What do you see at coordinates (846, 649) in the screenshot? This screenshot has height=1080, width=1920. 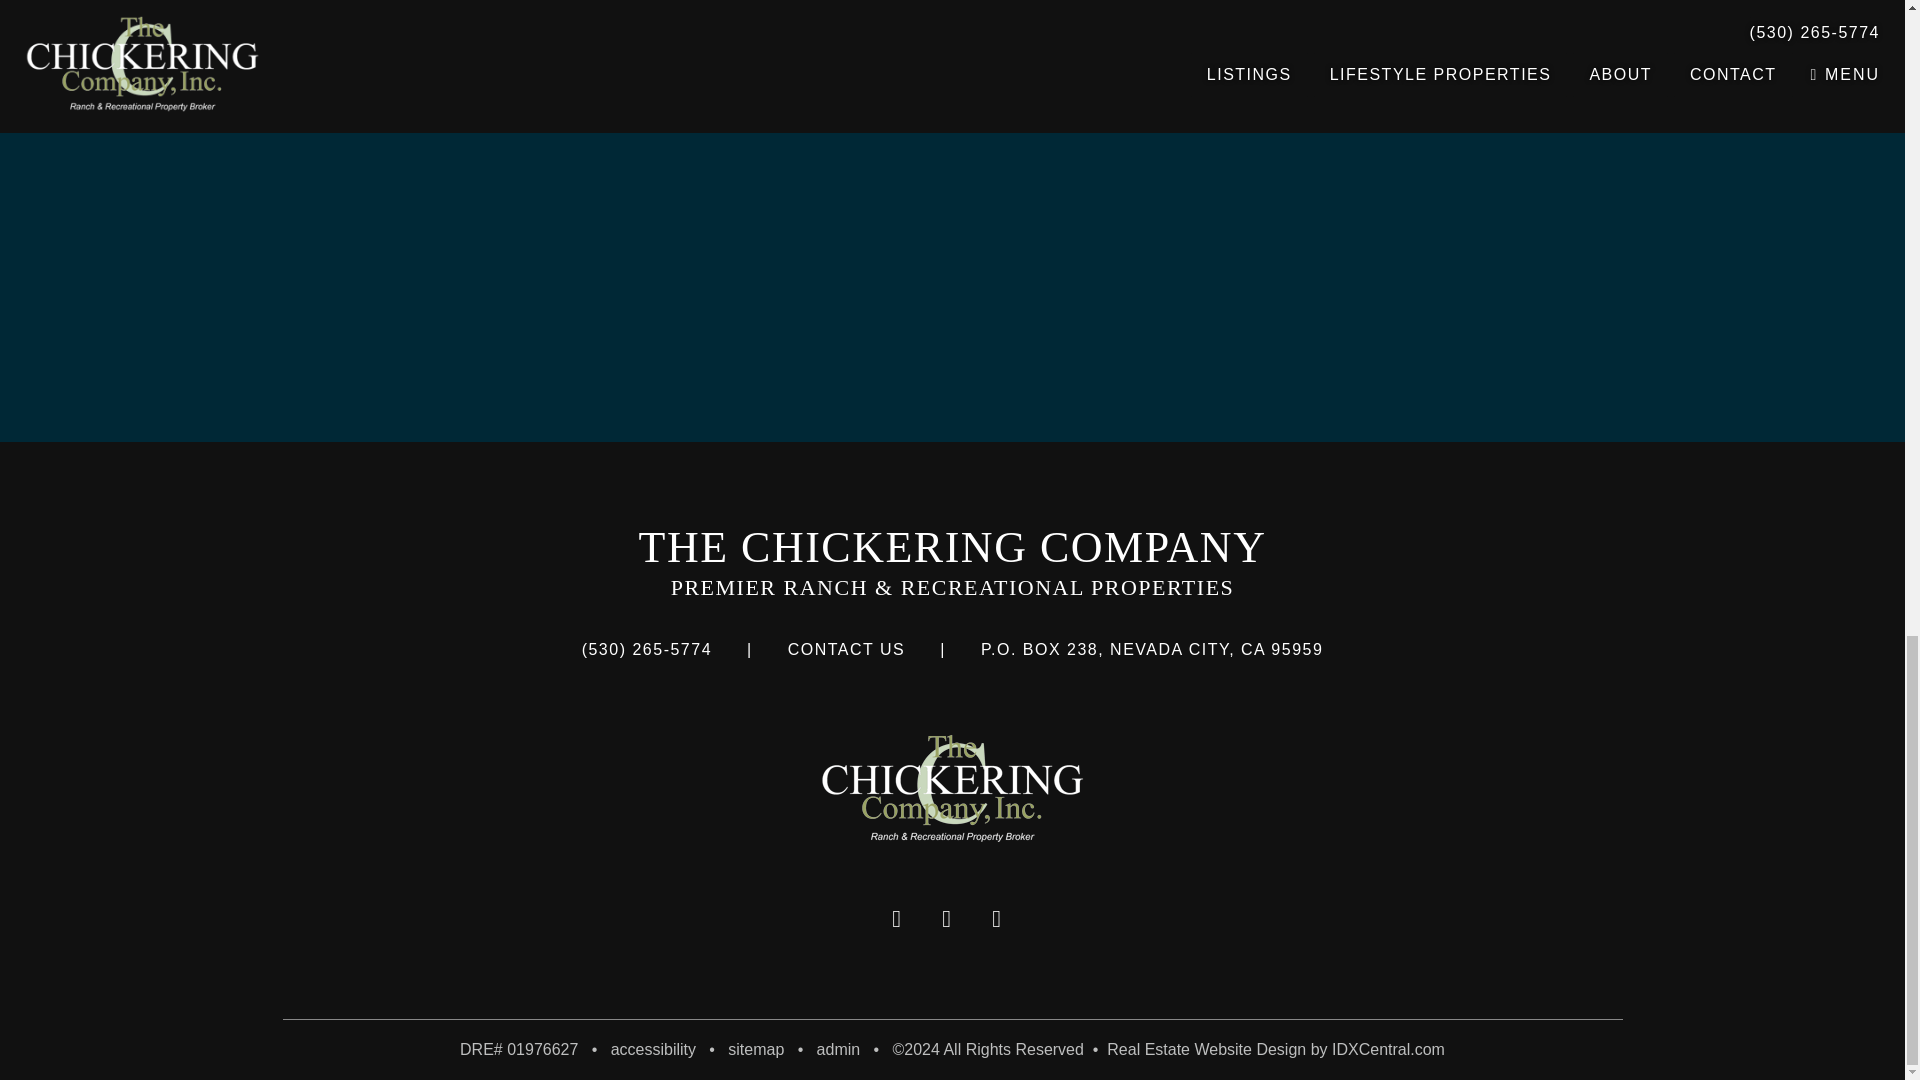 I see `admin` at bounding box center [846, 649].